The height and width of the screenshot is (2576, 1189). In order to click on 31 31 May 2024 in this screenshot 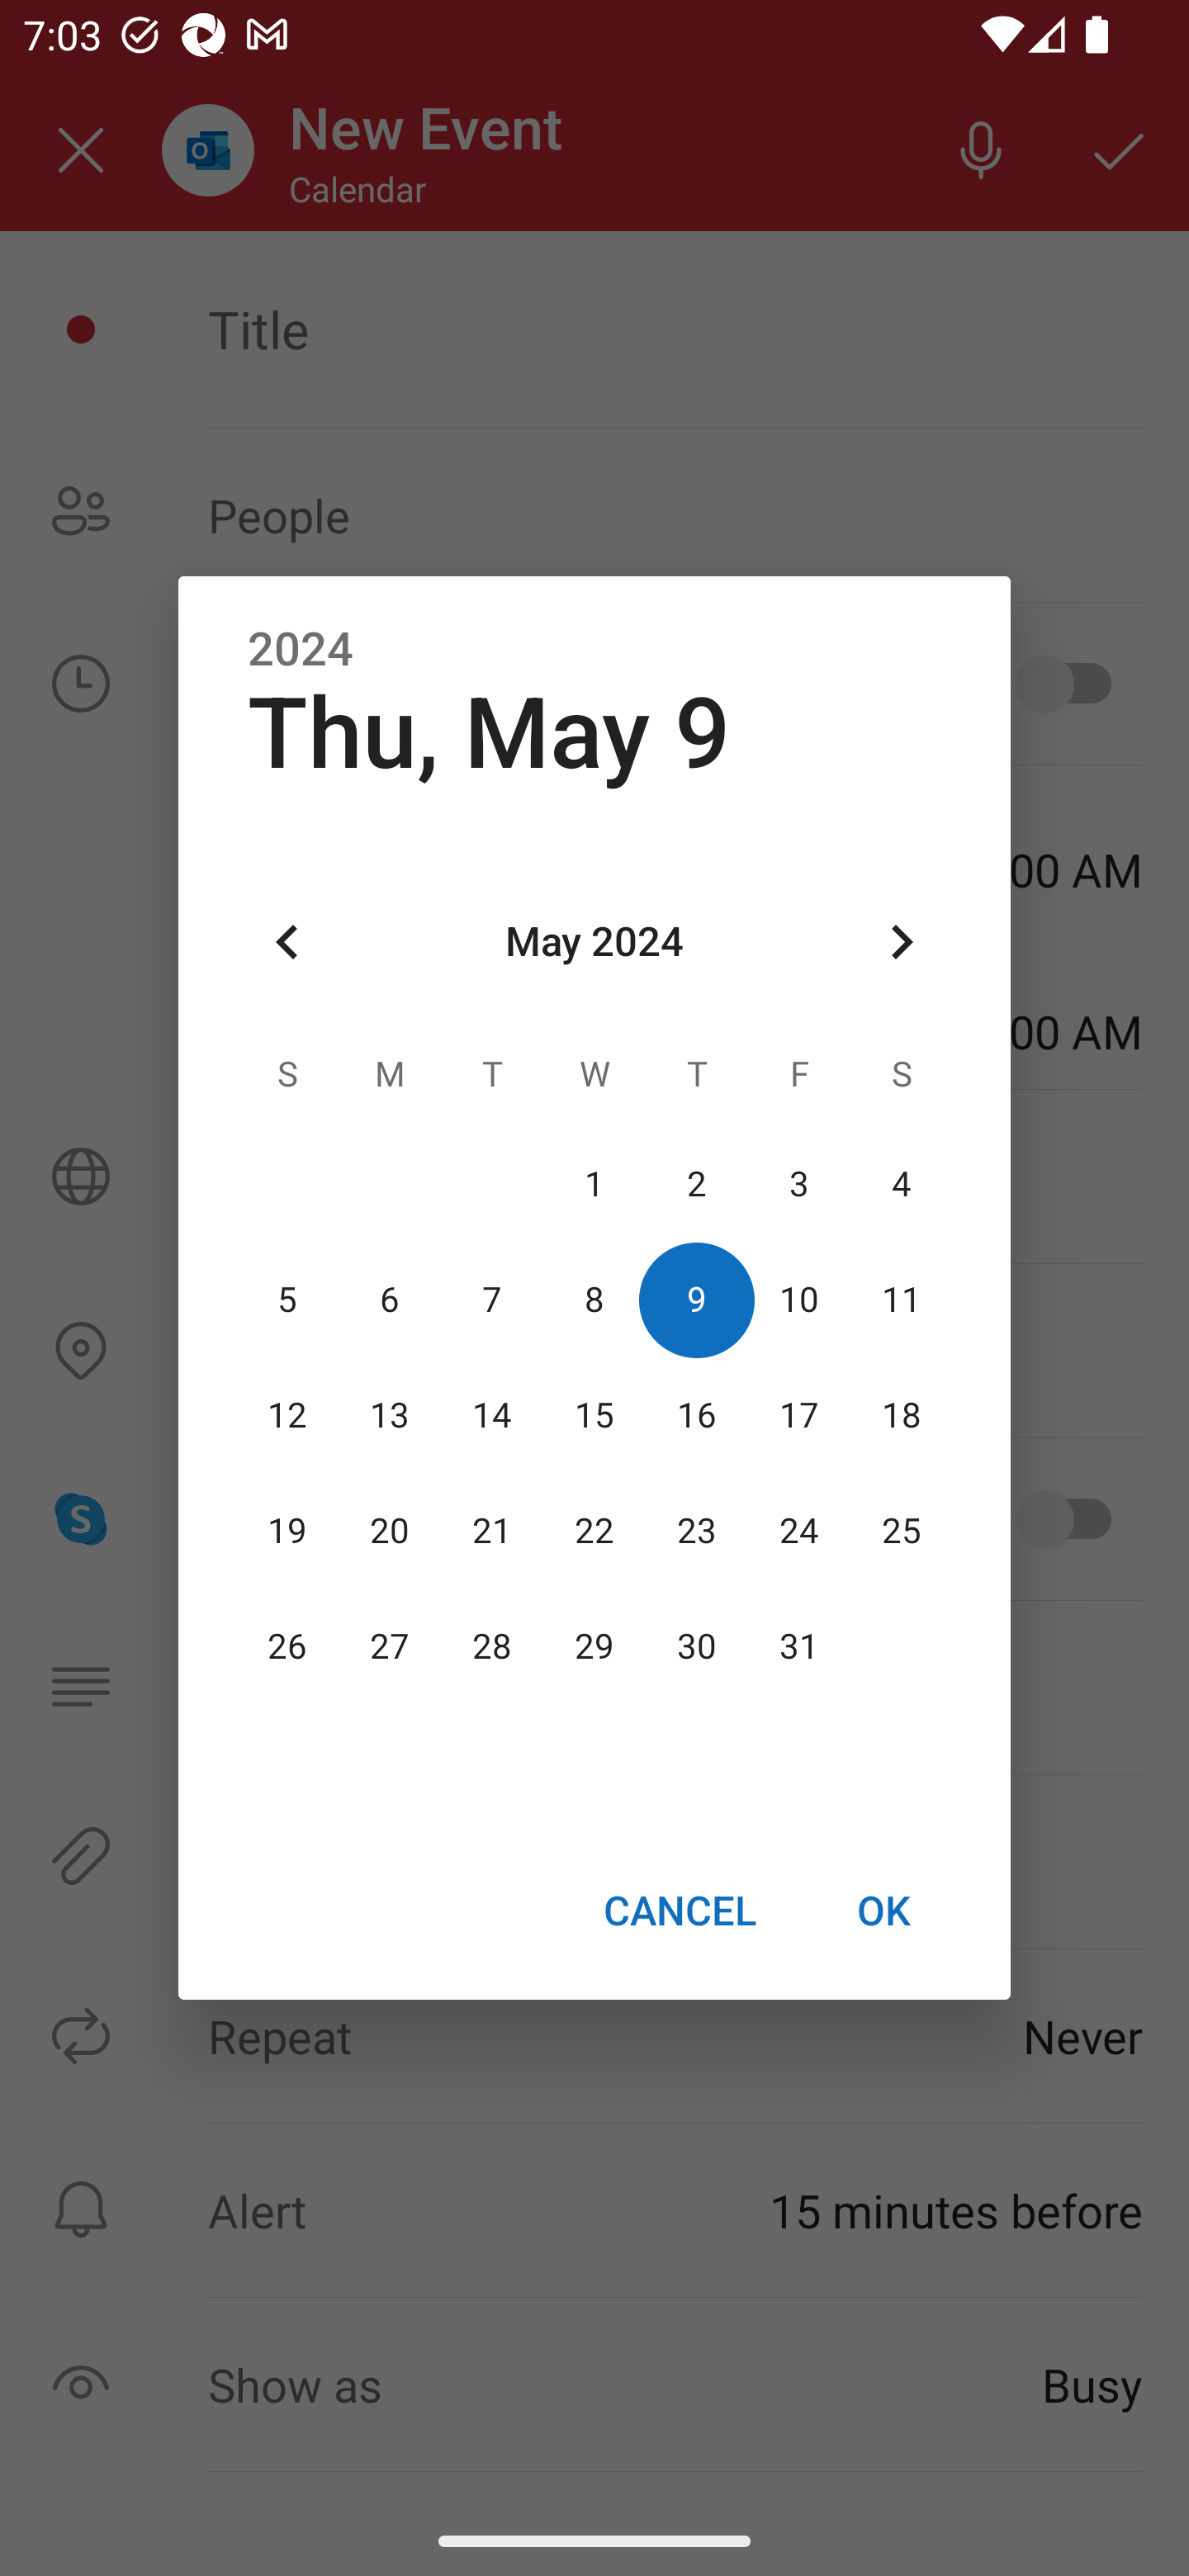, I will do `click(798, 1647)`.